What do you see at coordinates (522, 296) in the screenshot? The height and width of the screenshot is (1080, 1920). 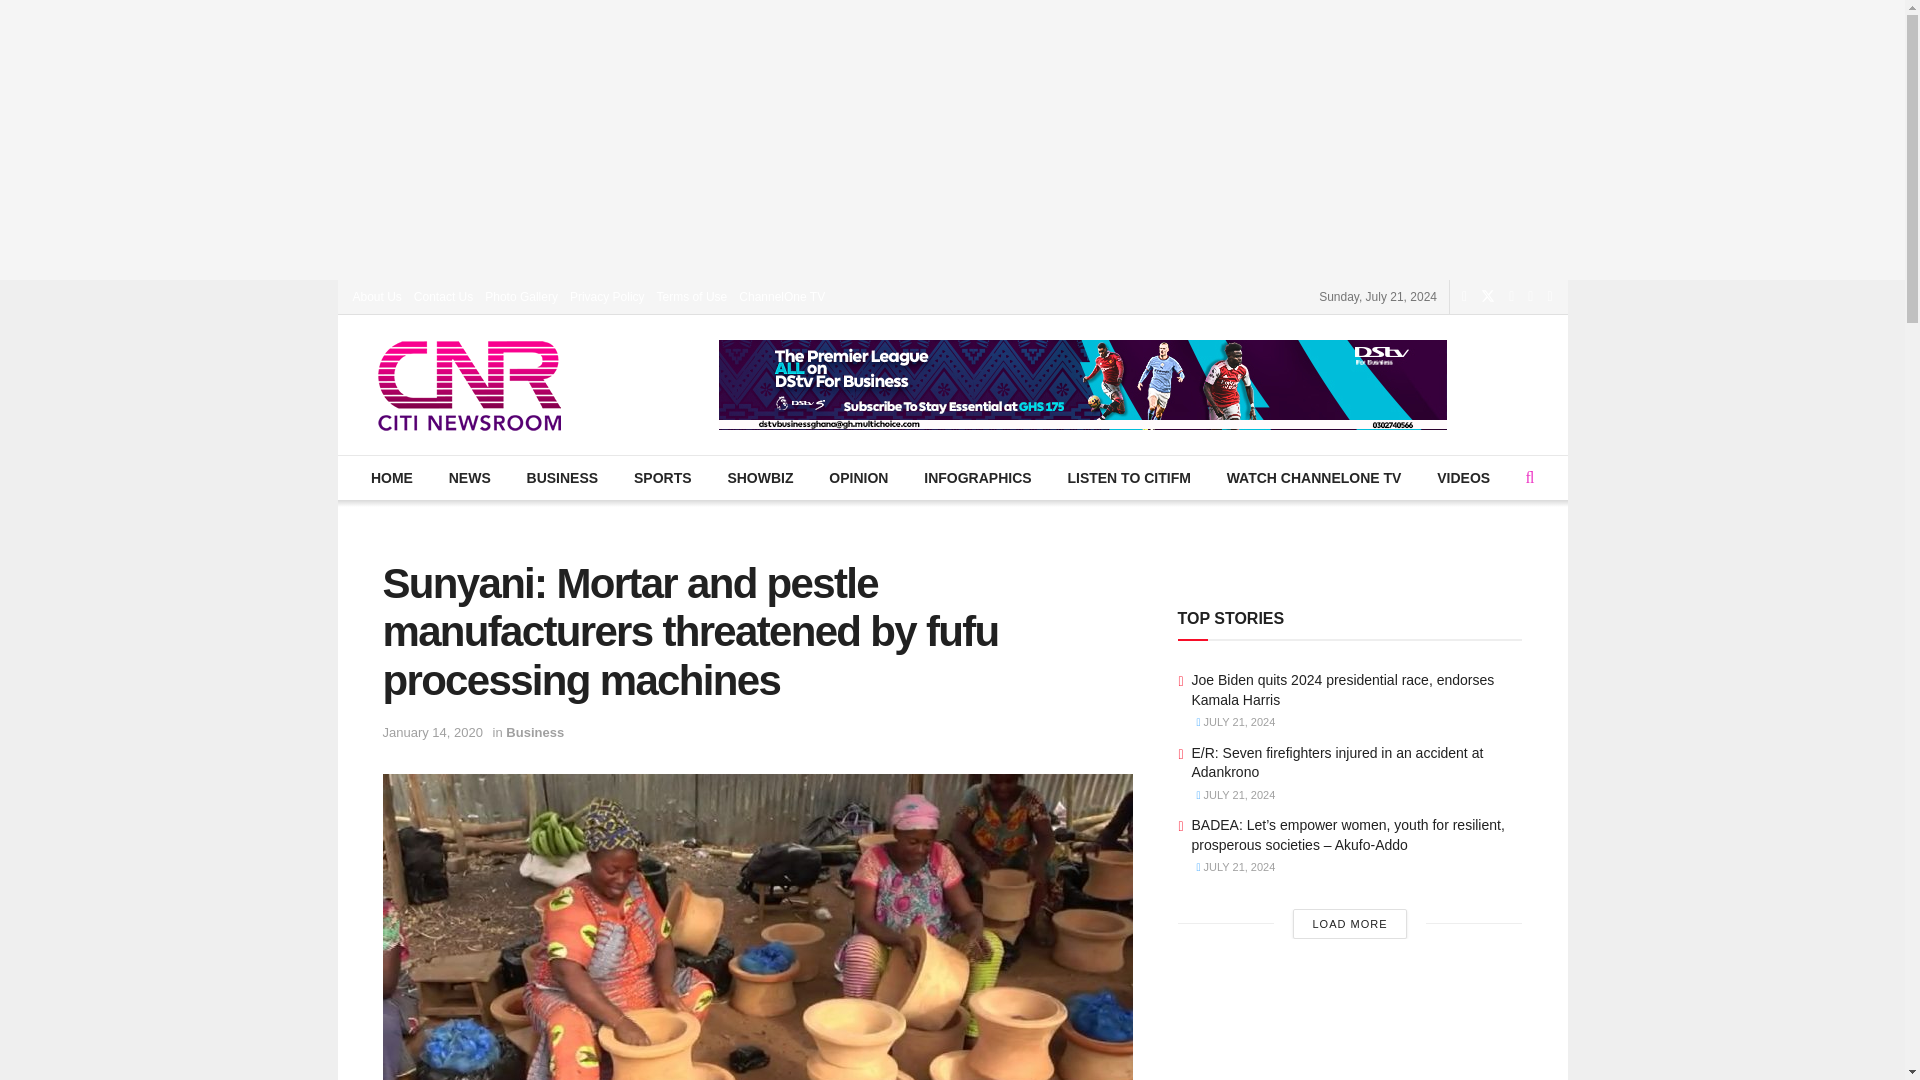 I see `Photo Gallery` at bounding box center [522, 296].